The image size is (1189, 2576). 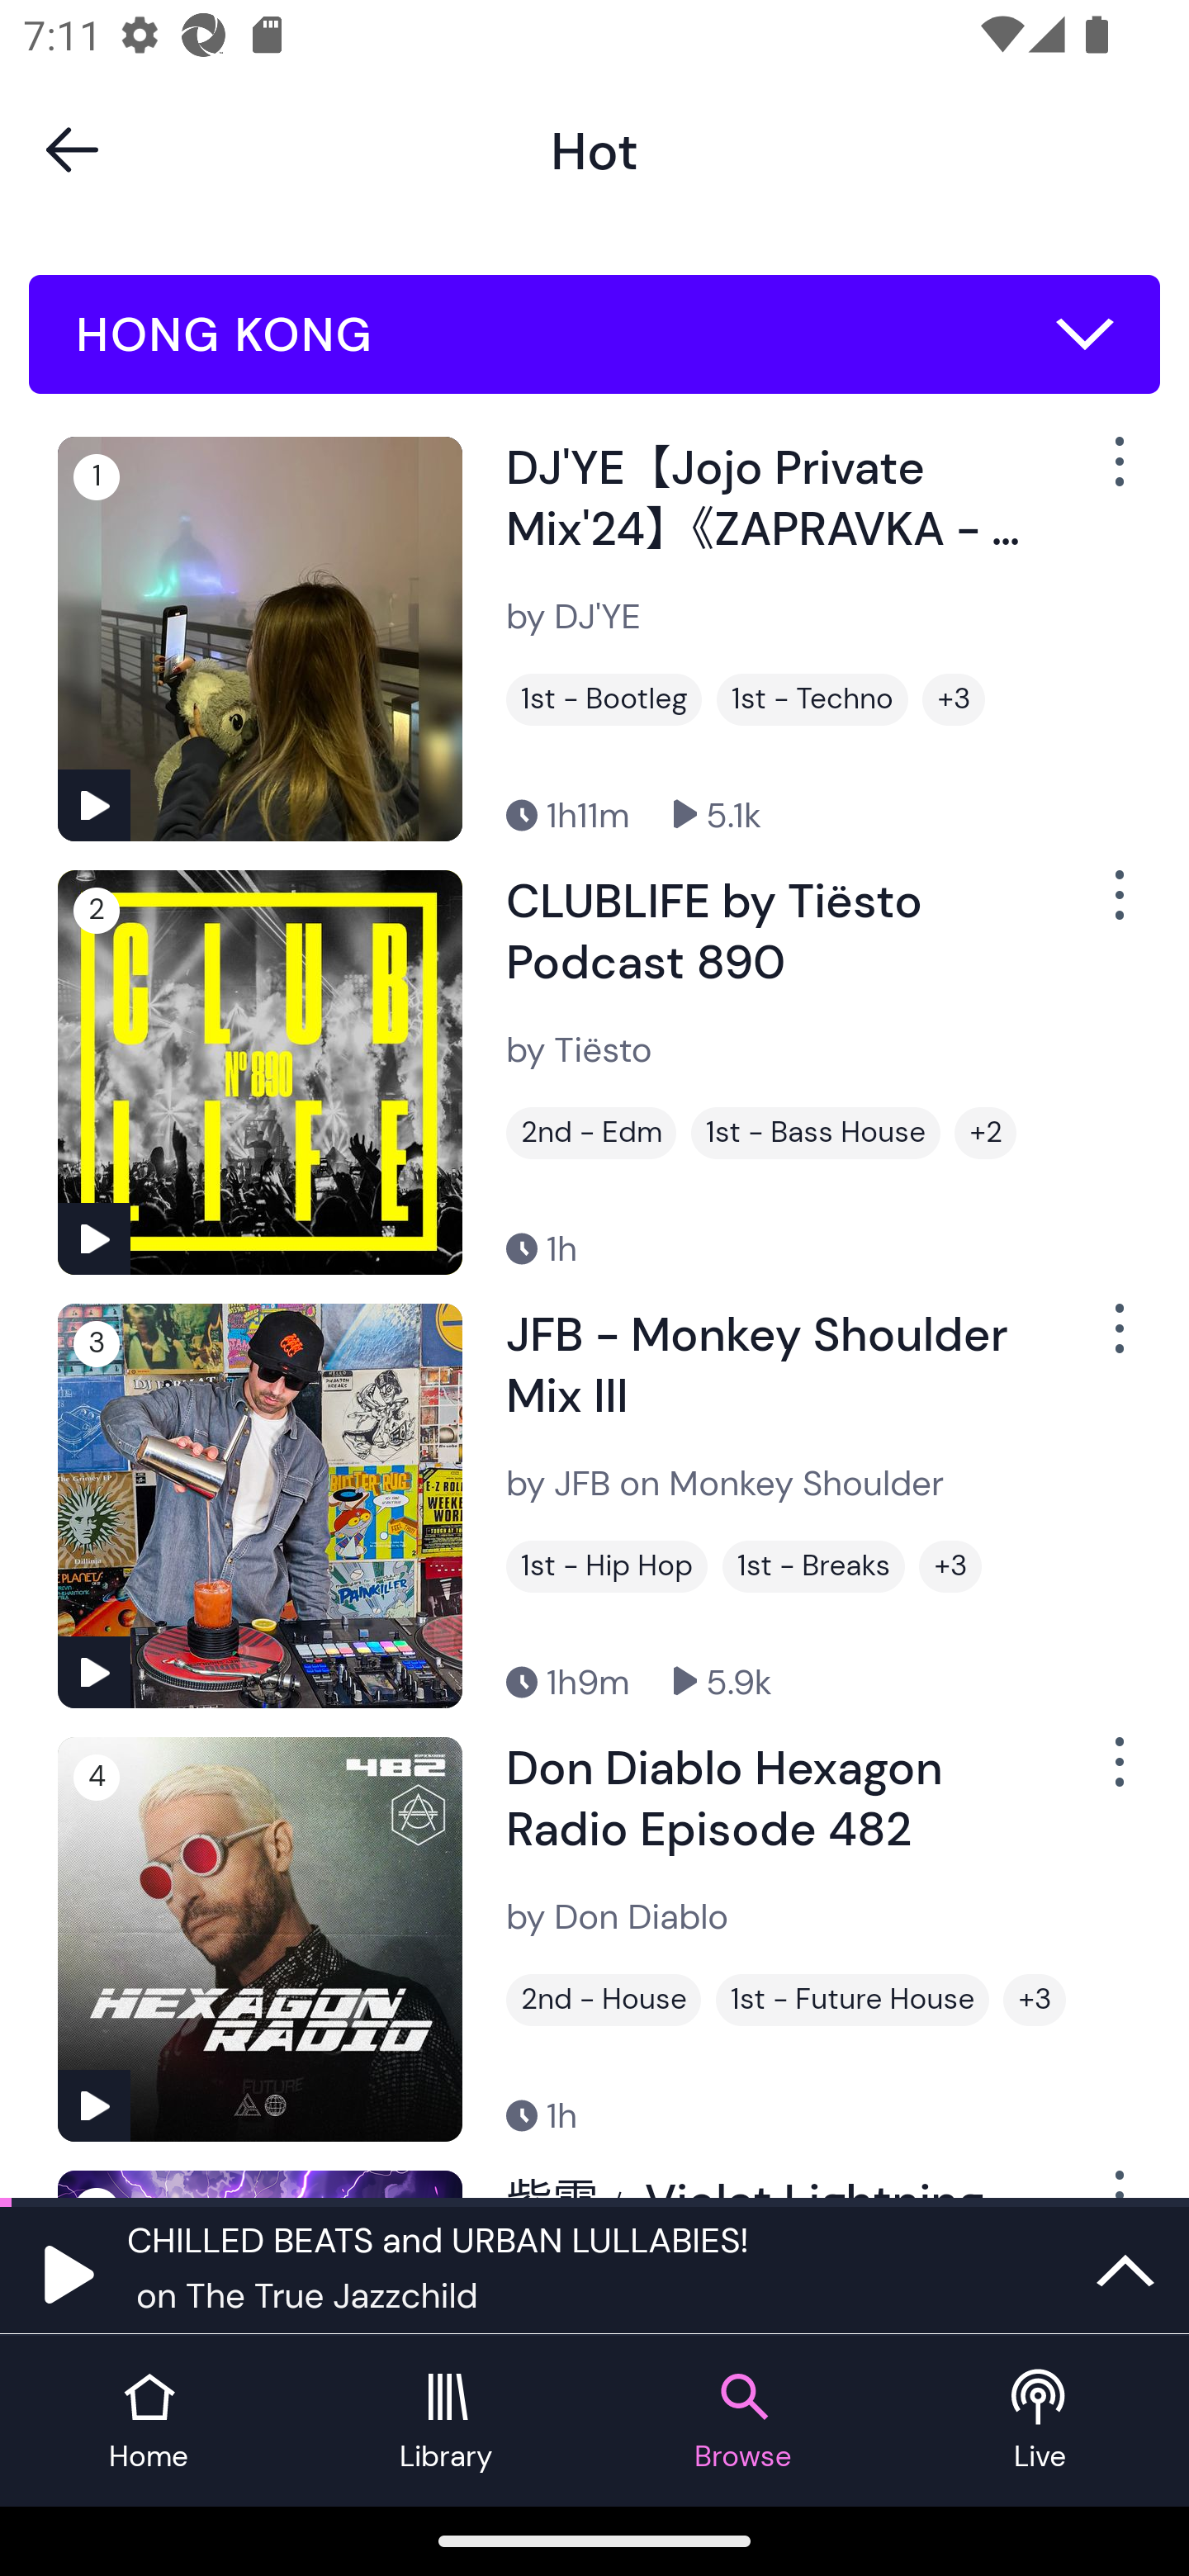 What do you see at coordinates (591, 1133) in the screenshot?
I see `2nd - Edm` at bounding box center [591, 1133].